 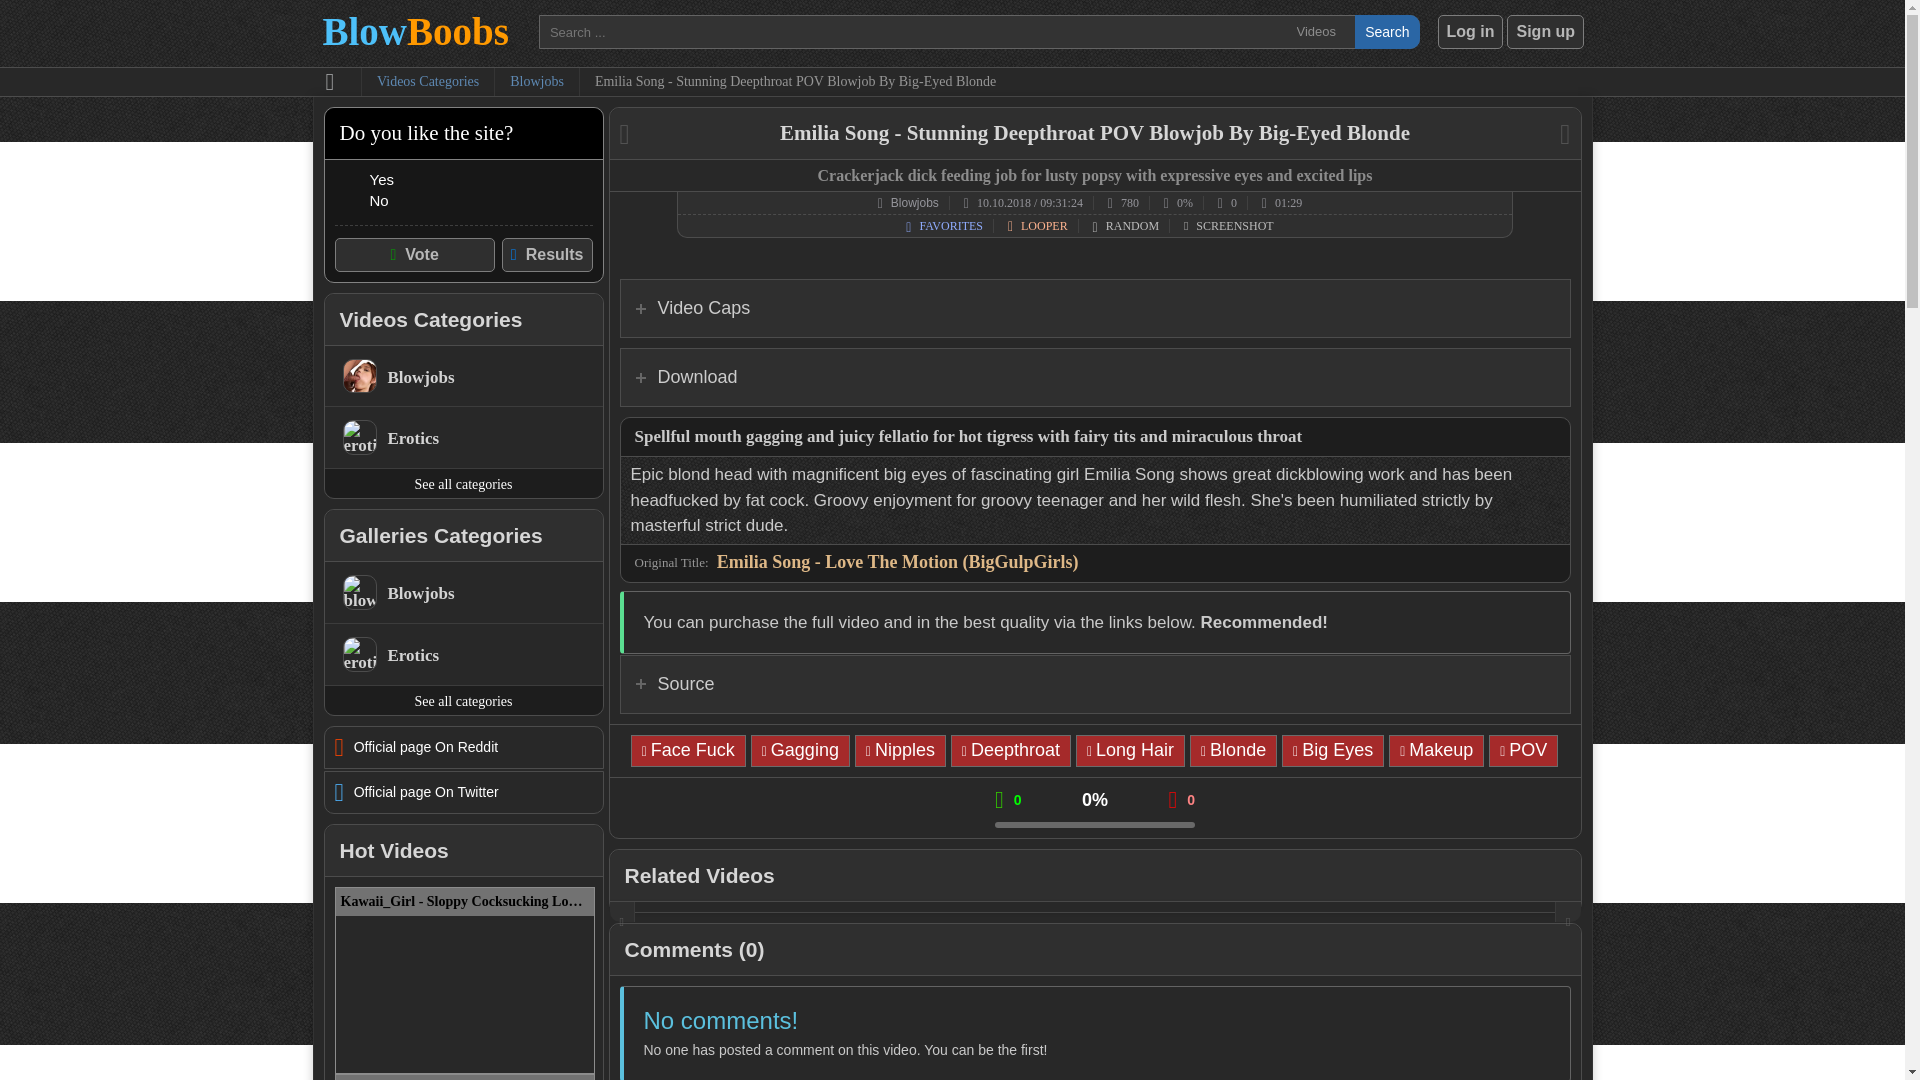 What do you see at coordinates (1233, 750) in the screenshot?
I see `Blonde` at bounding box center [1233, 750].